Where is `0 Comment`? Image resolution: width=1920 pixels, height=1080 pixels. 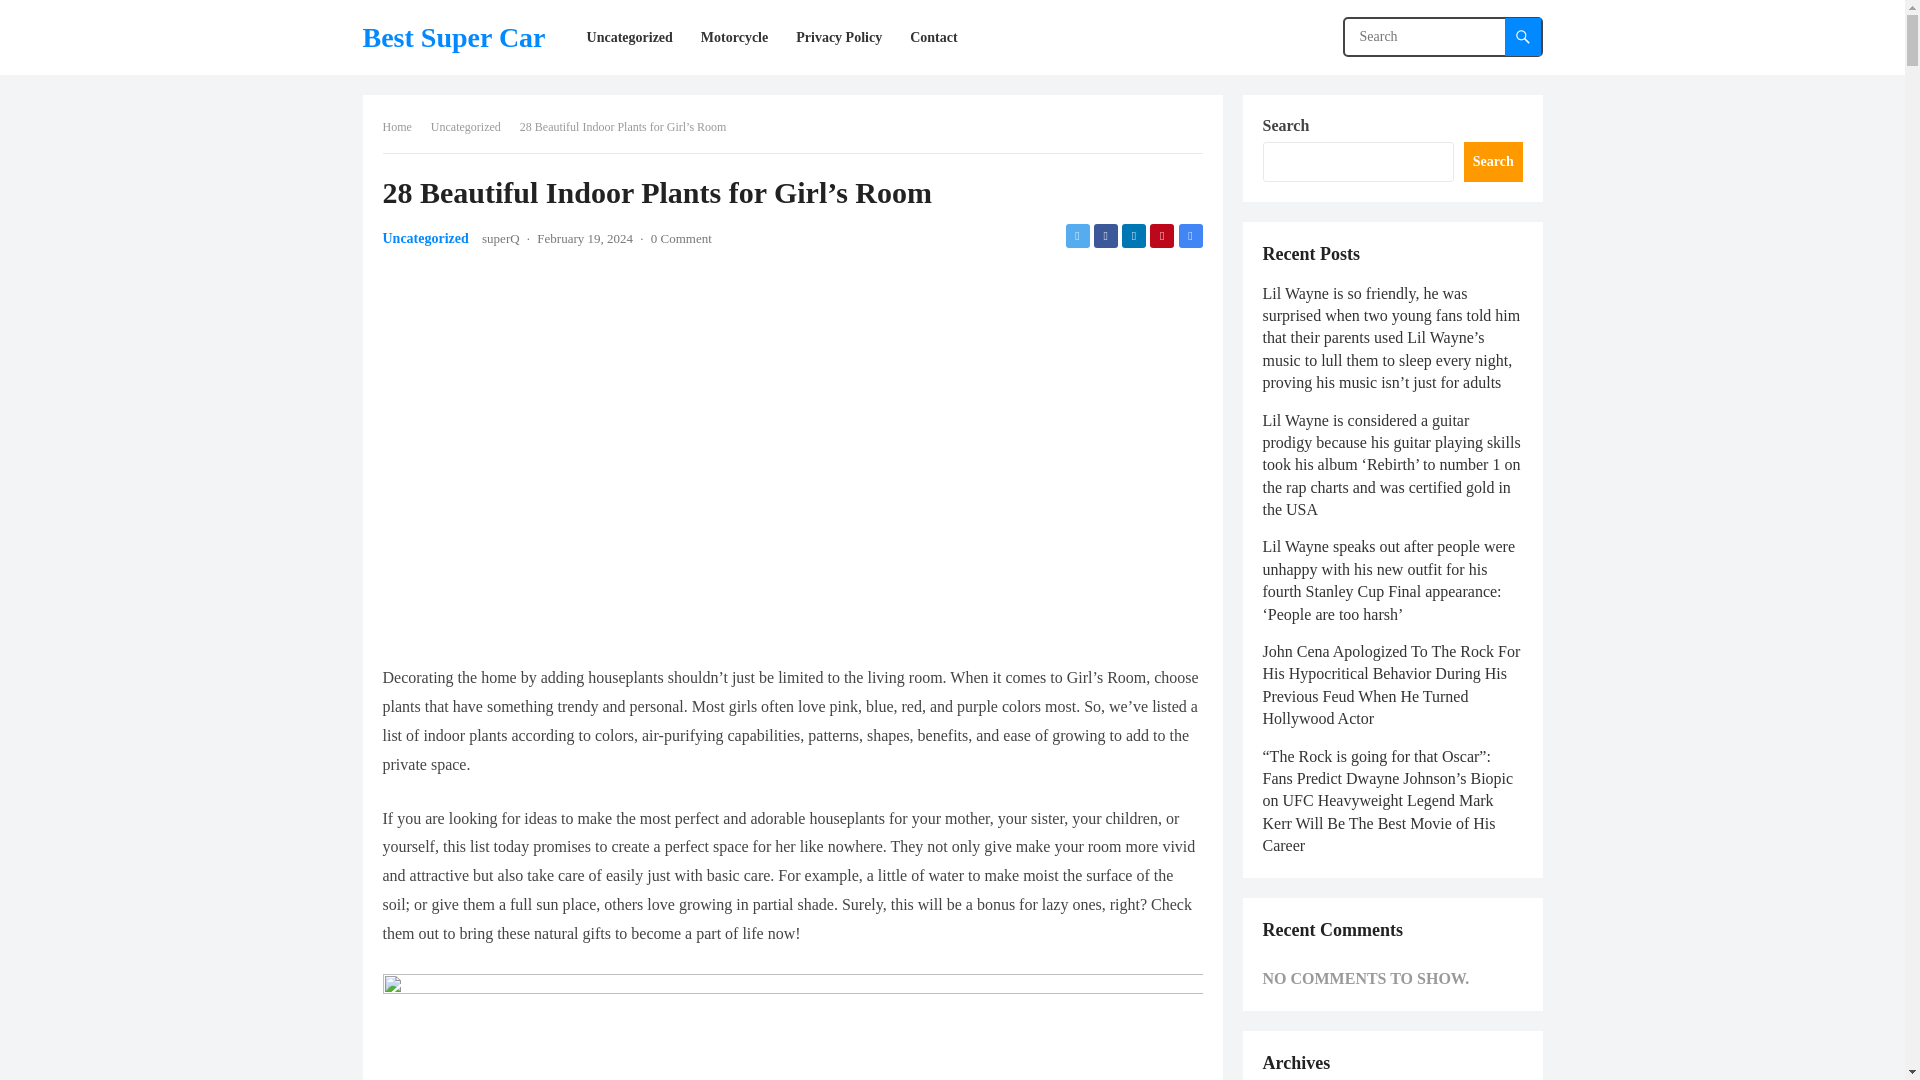 0 Comment is located at coordinates (681, 238).